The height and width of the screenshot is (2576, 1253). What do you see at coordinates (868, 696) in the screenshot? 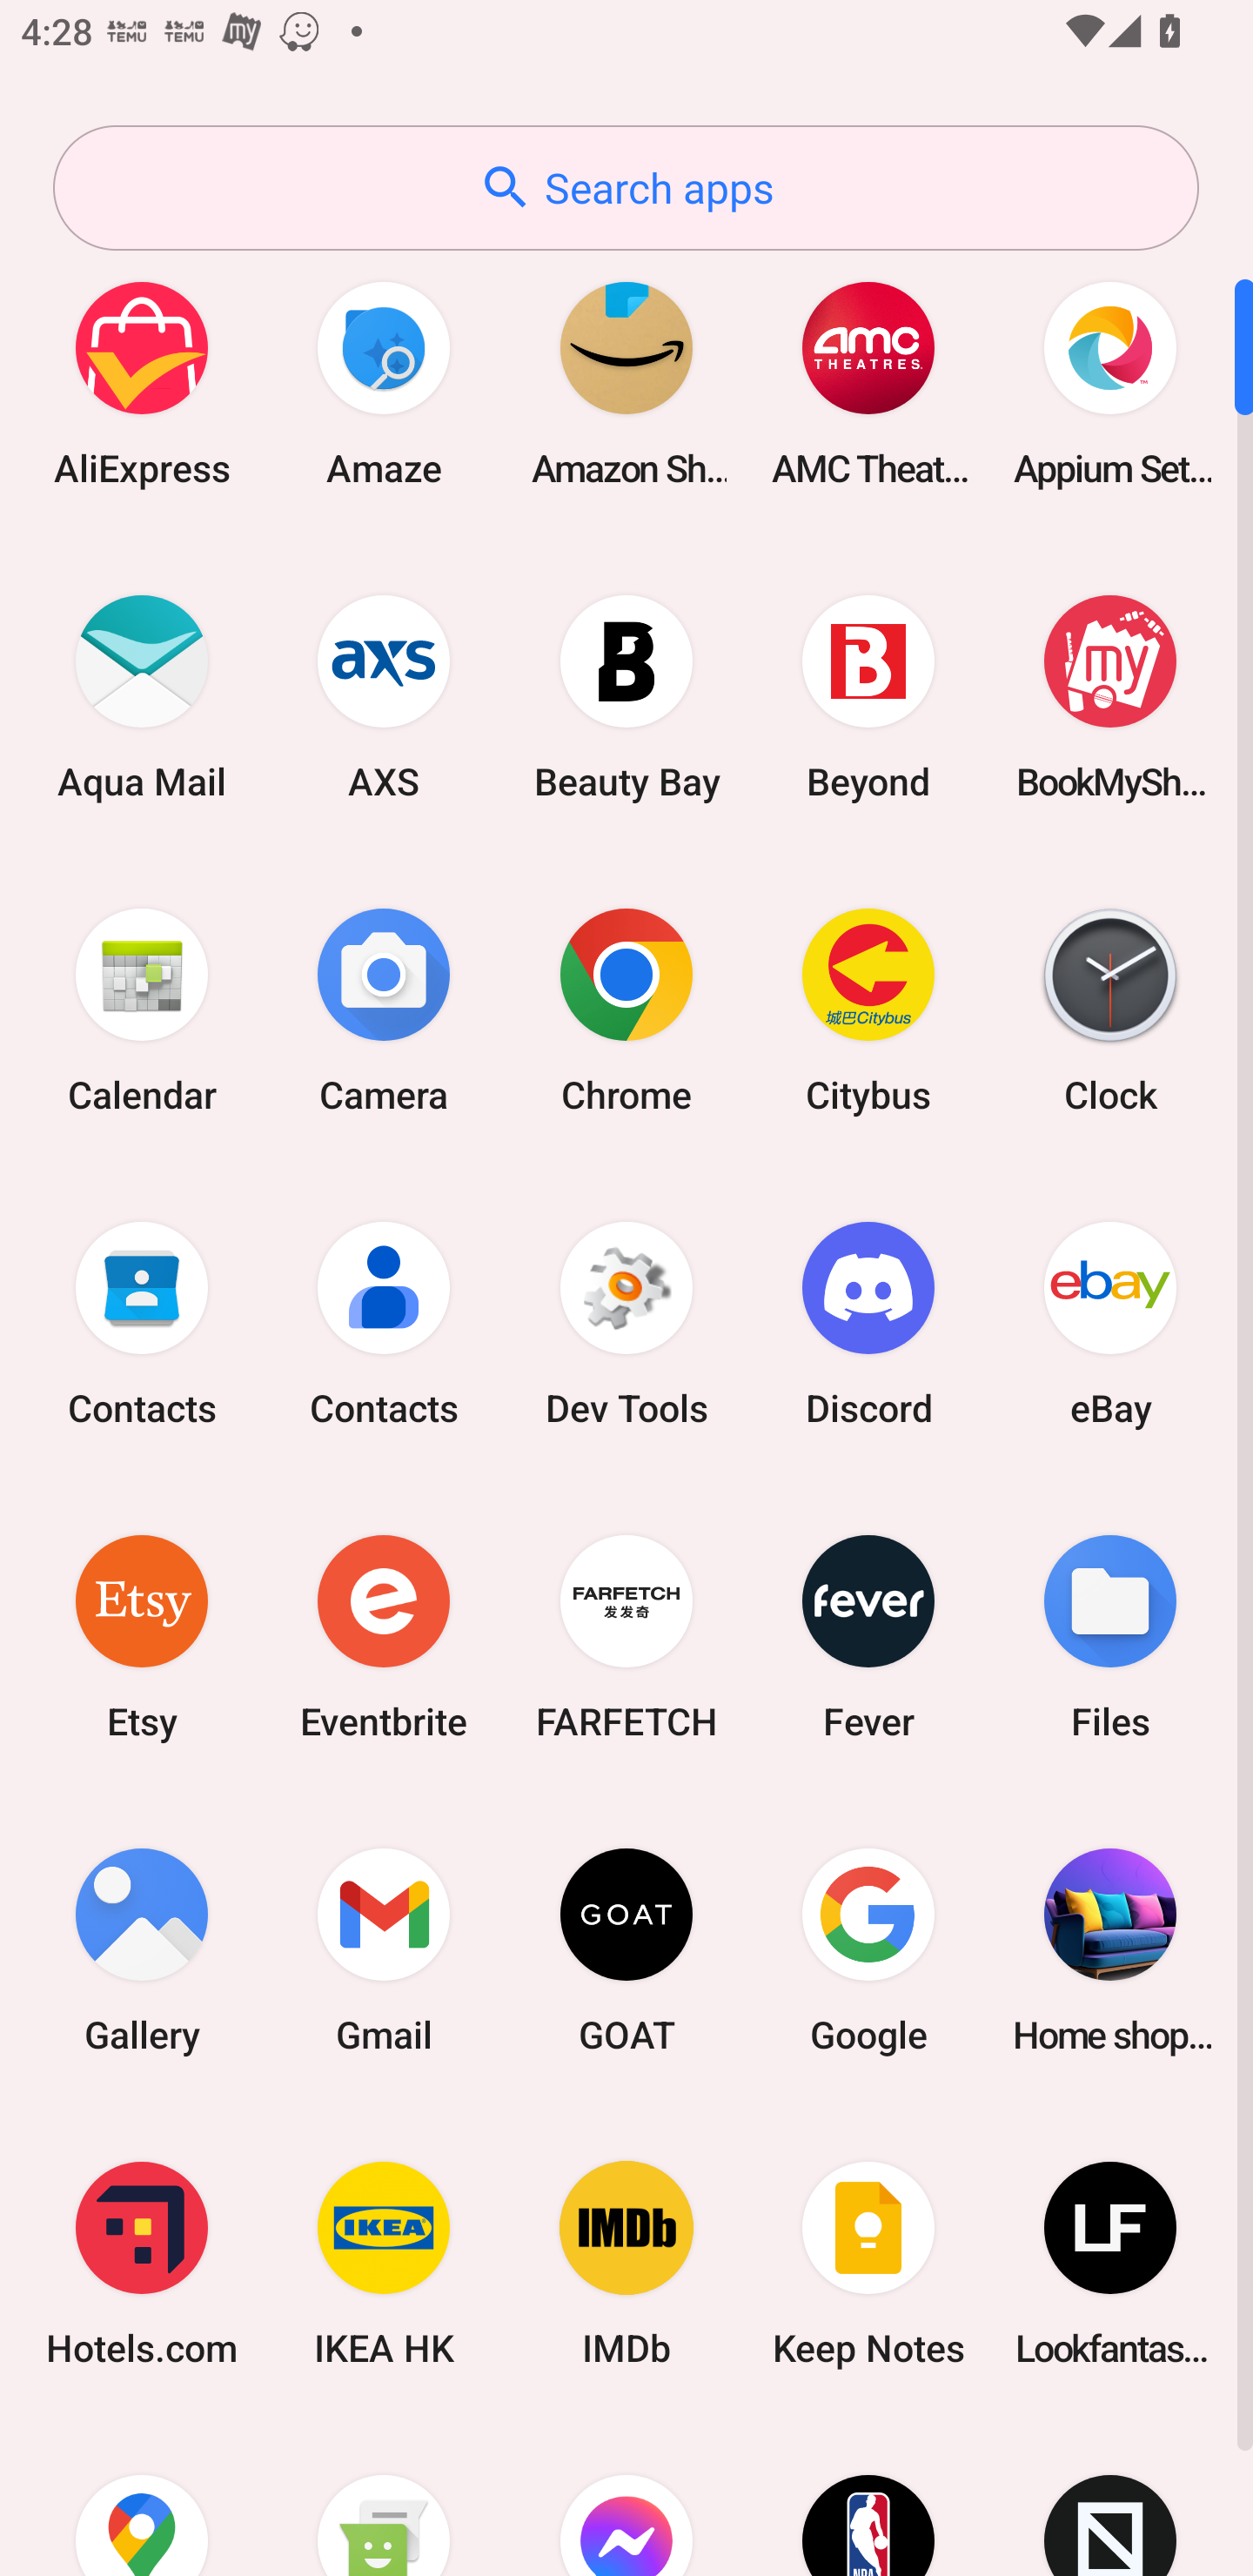
I see `Beyond` at bounding box center [868, 696].